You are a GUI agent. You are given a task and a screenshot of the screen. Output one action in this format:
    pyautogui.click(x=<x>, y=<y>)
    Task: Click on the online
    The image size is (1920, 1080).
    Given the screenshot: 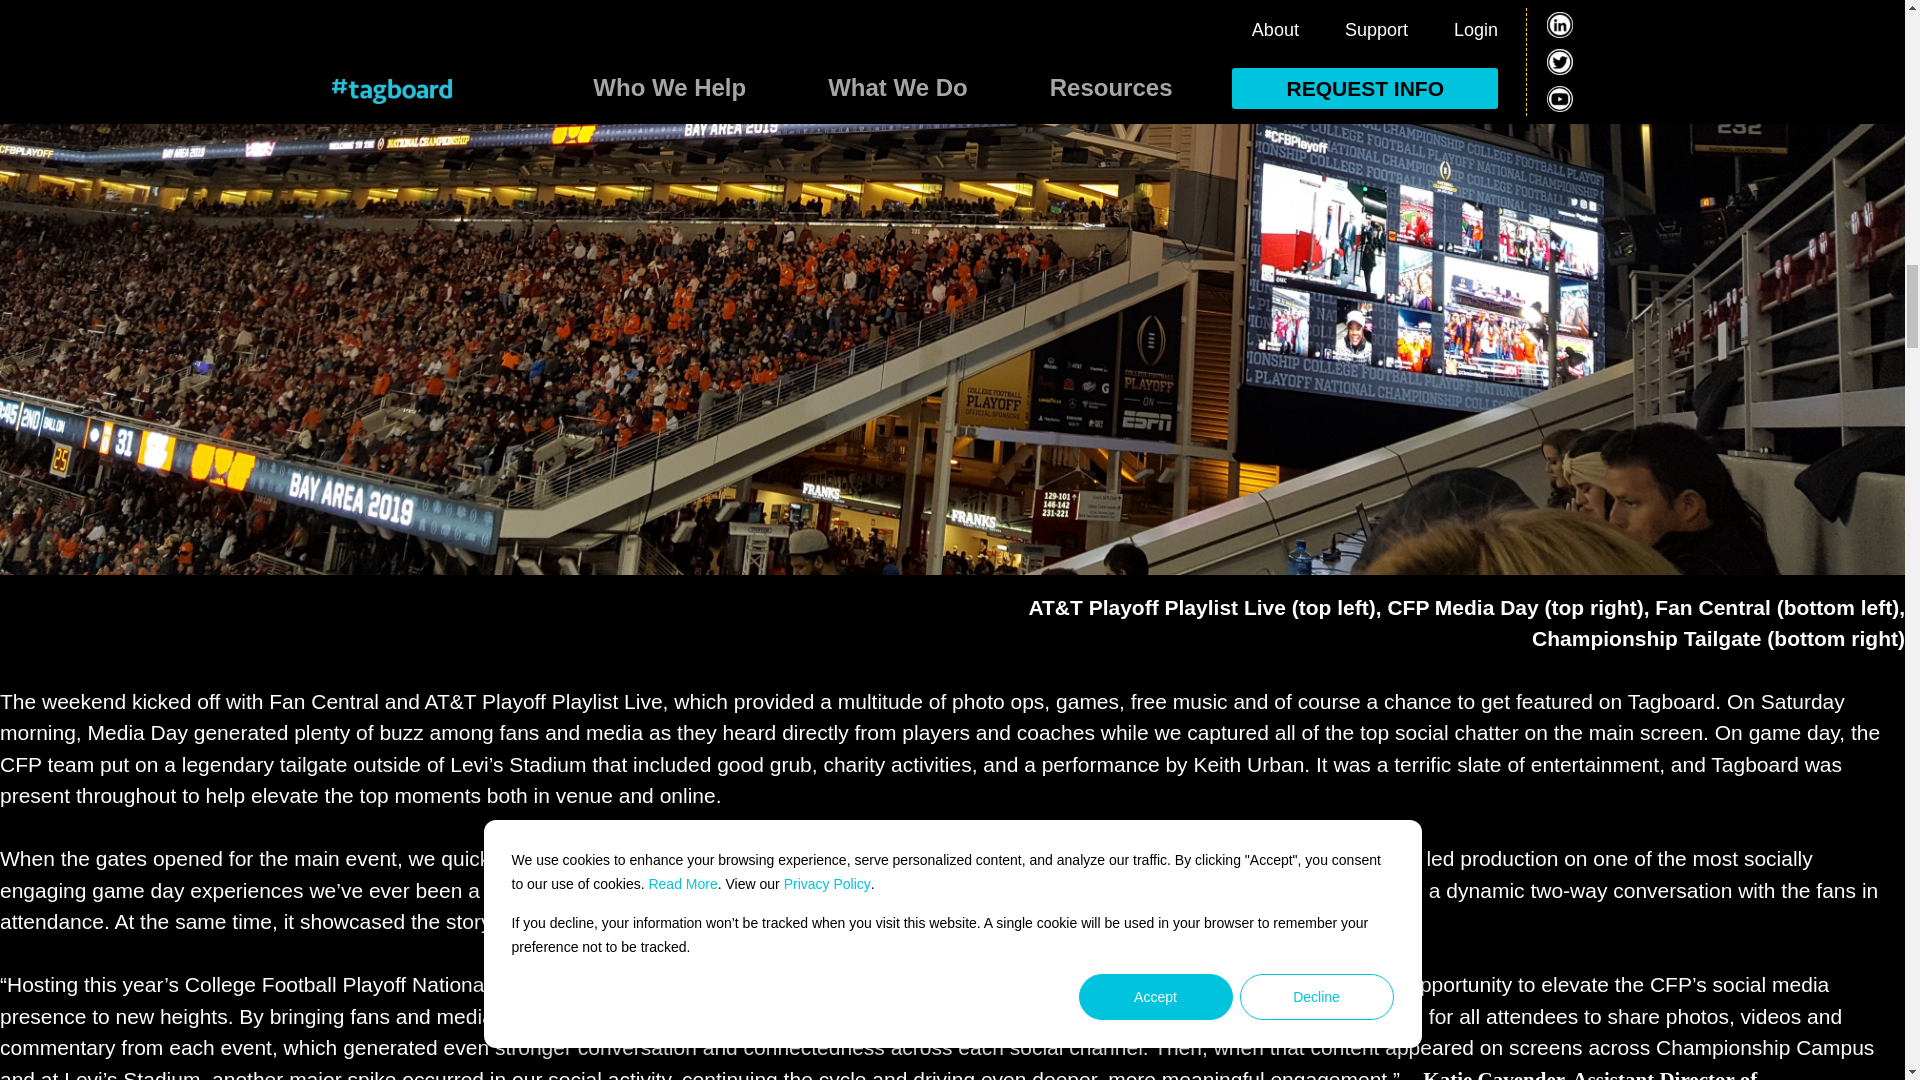 What is the action you would take?
    pyautogui.click(x=688, y=795)
    